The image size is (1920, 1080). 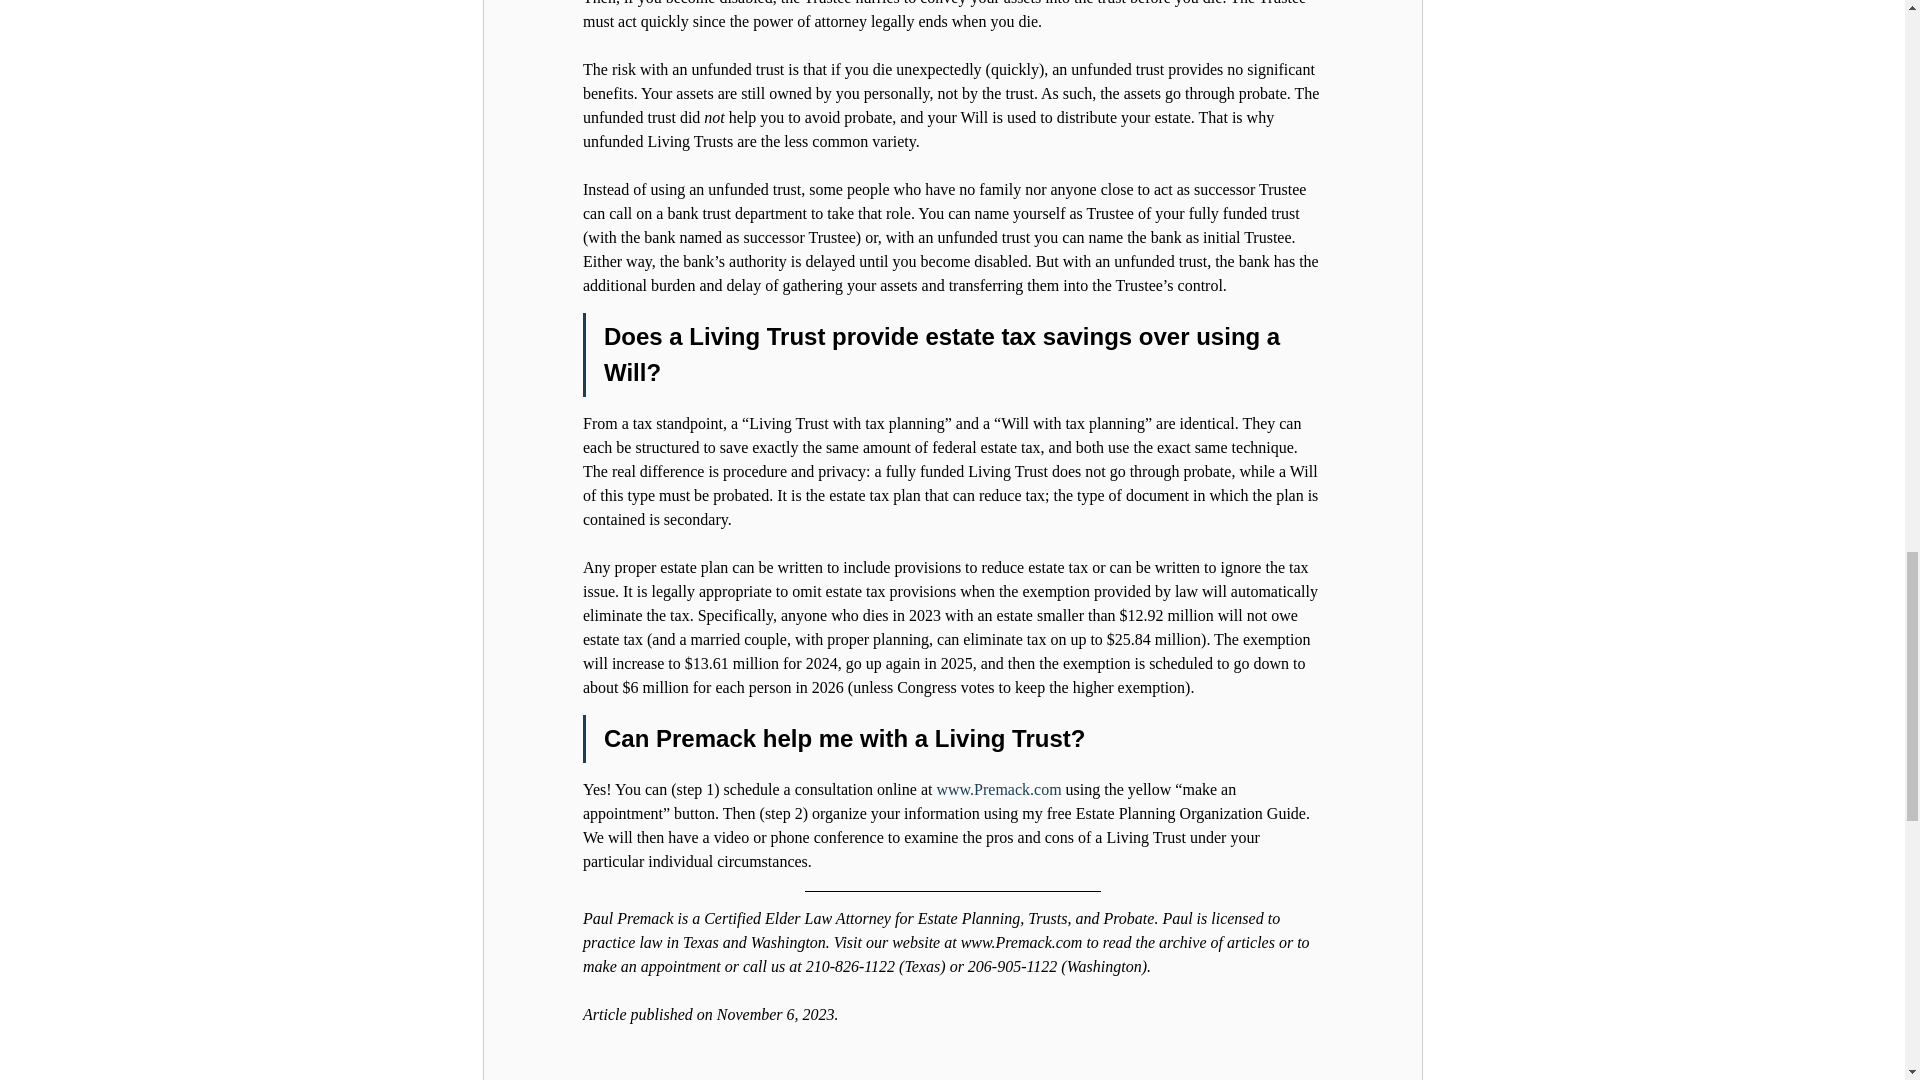 I want to click on www.Premack.com, so click(x=998, y=789).